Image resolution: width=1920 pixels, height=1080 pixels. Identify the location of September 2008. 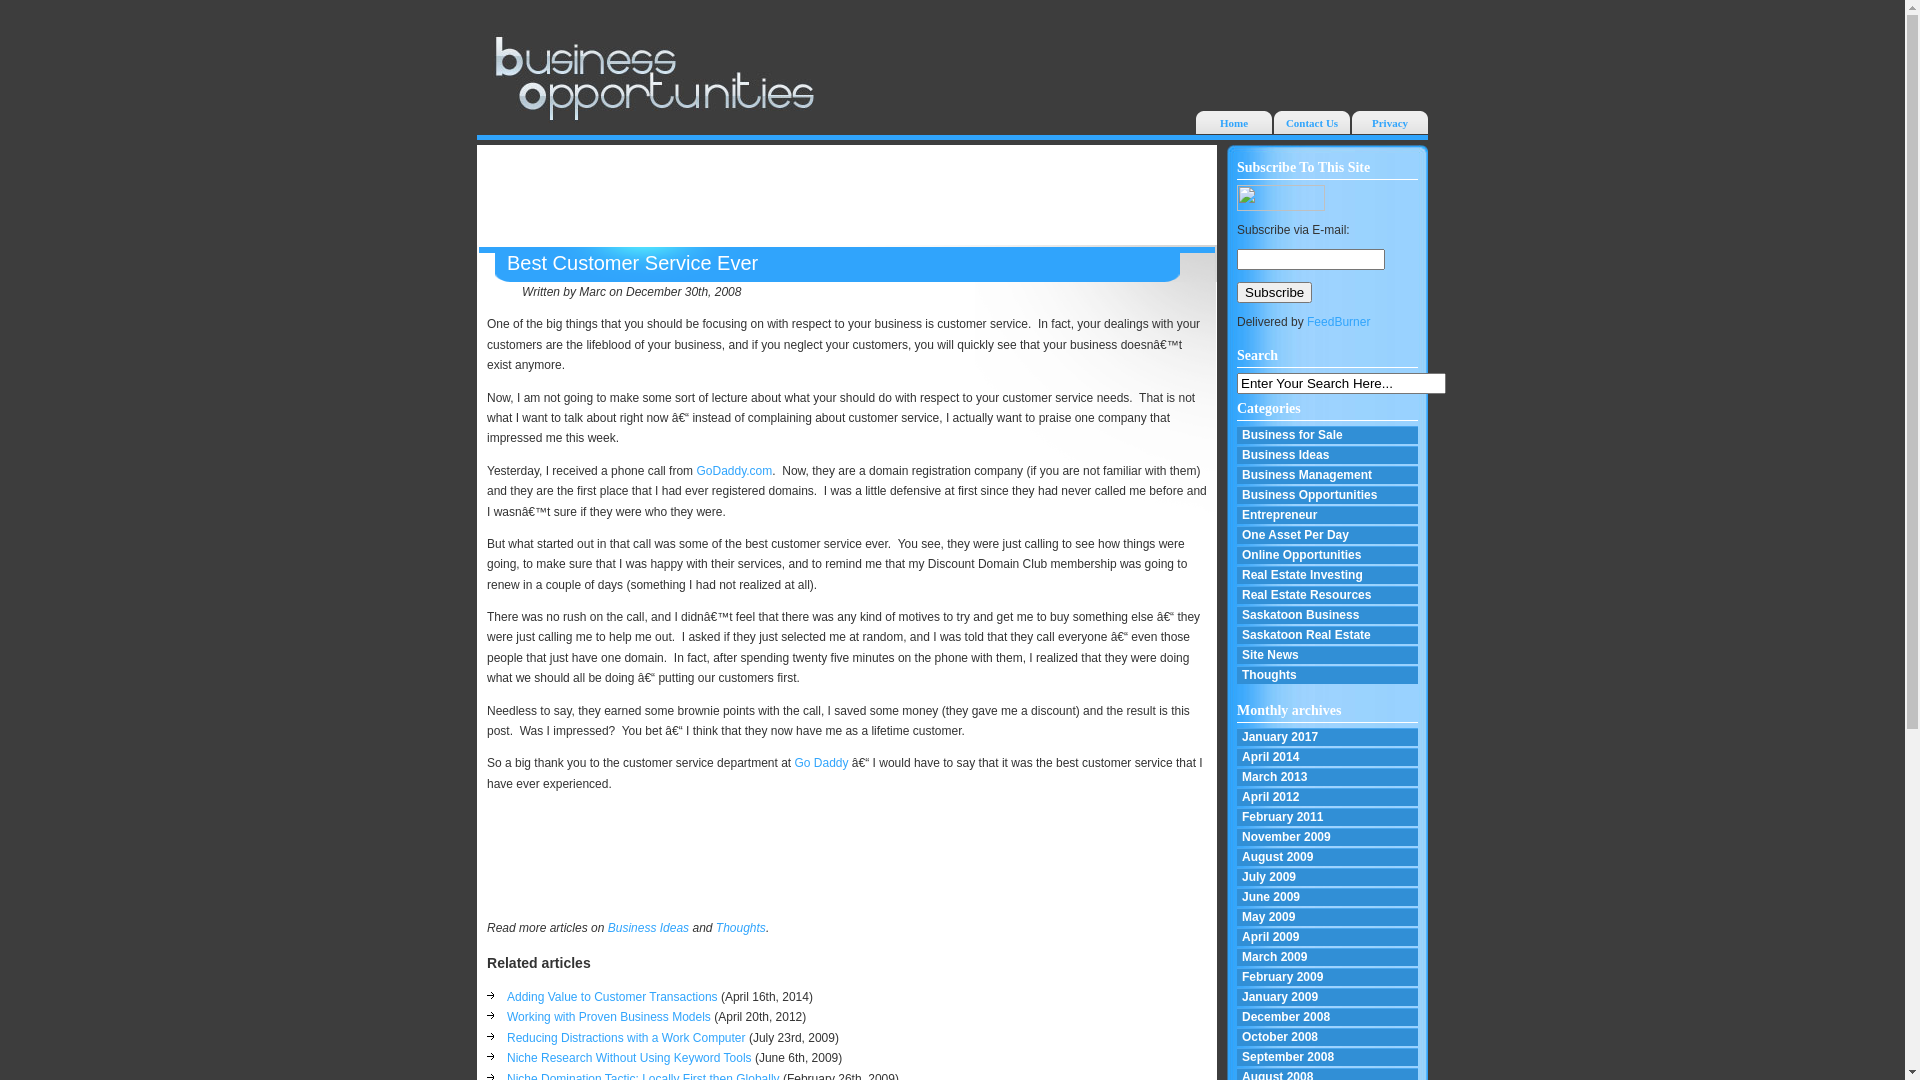
(1328, 1058).